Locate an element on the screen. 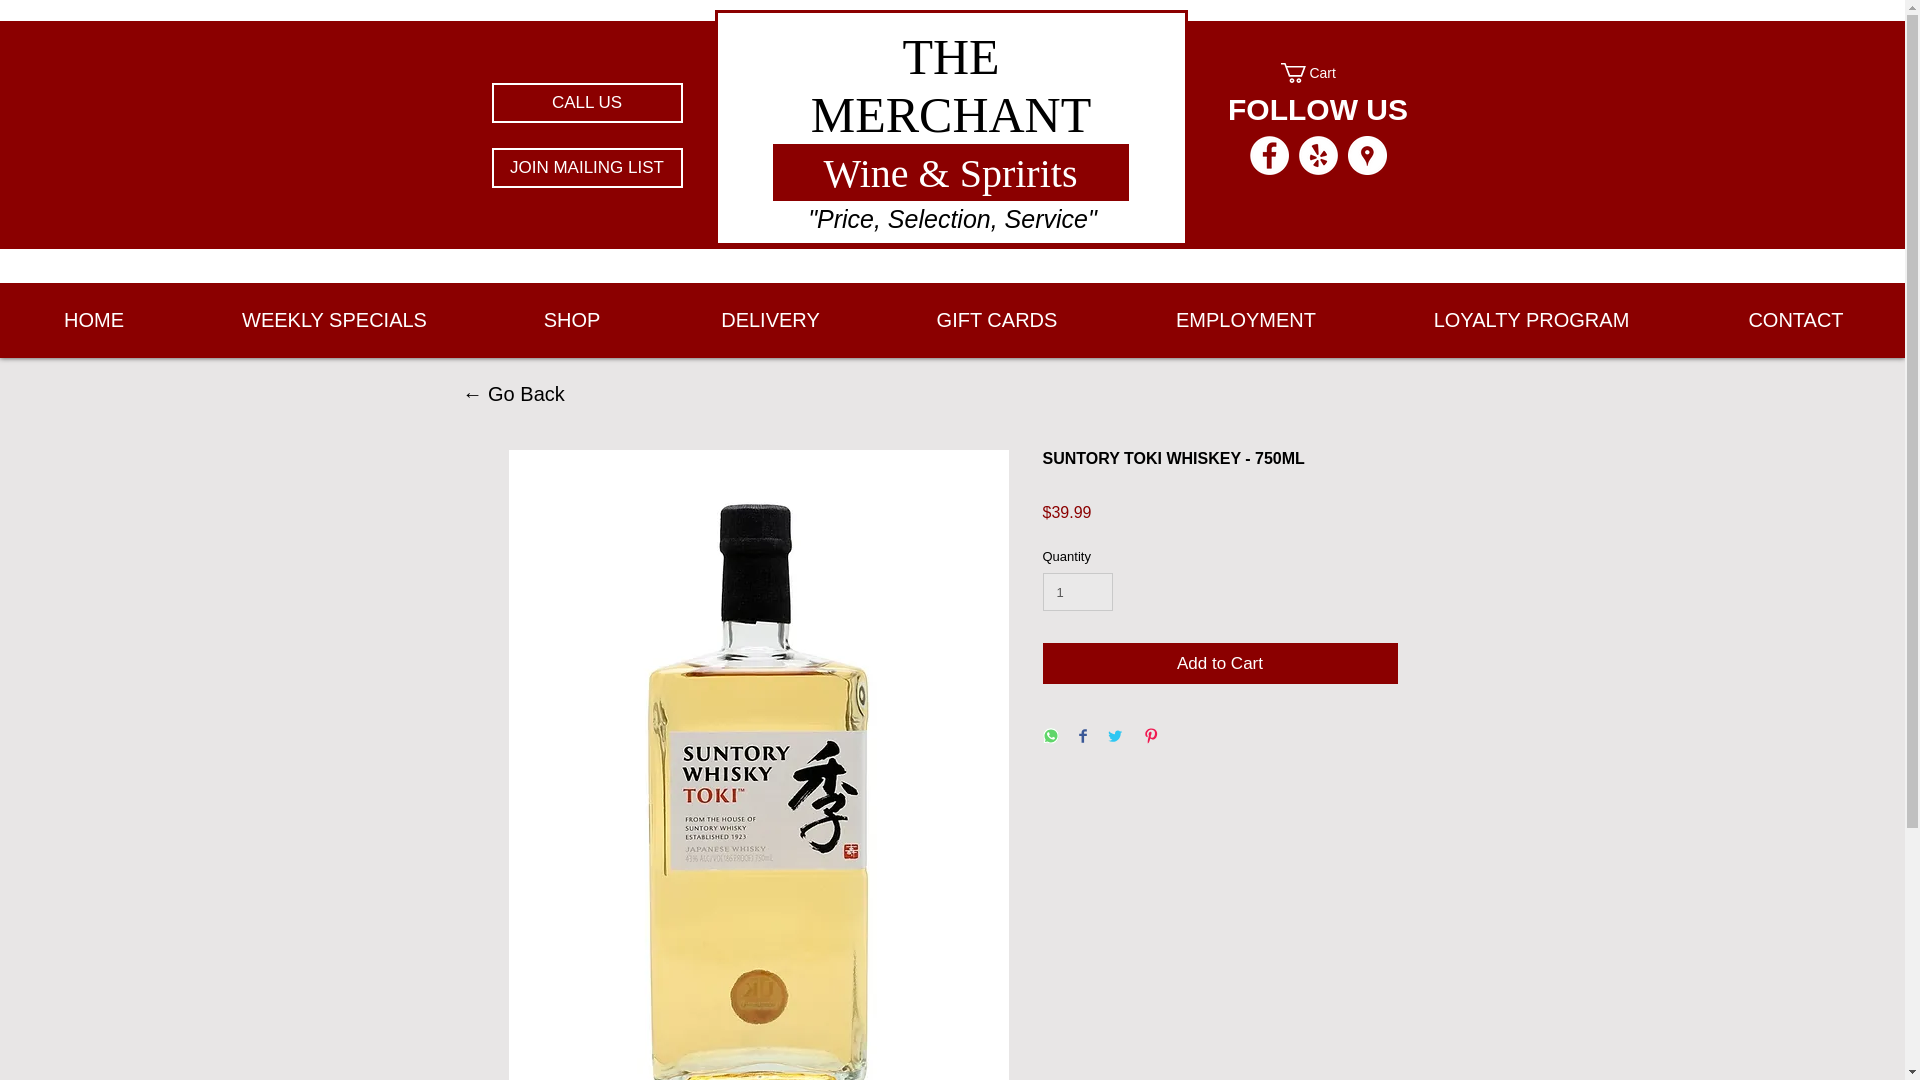 This screenshot has width=1920, height=1080. 1 is located at coordinates (1078, 592).